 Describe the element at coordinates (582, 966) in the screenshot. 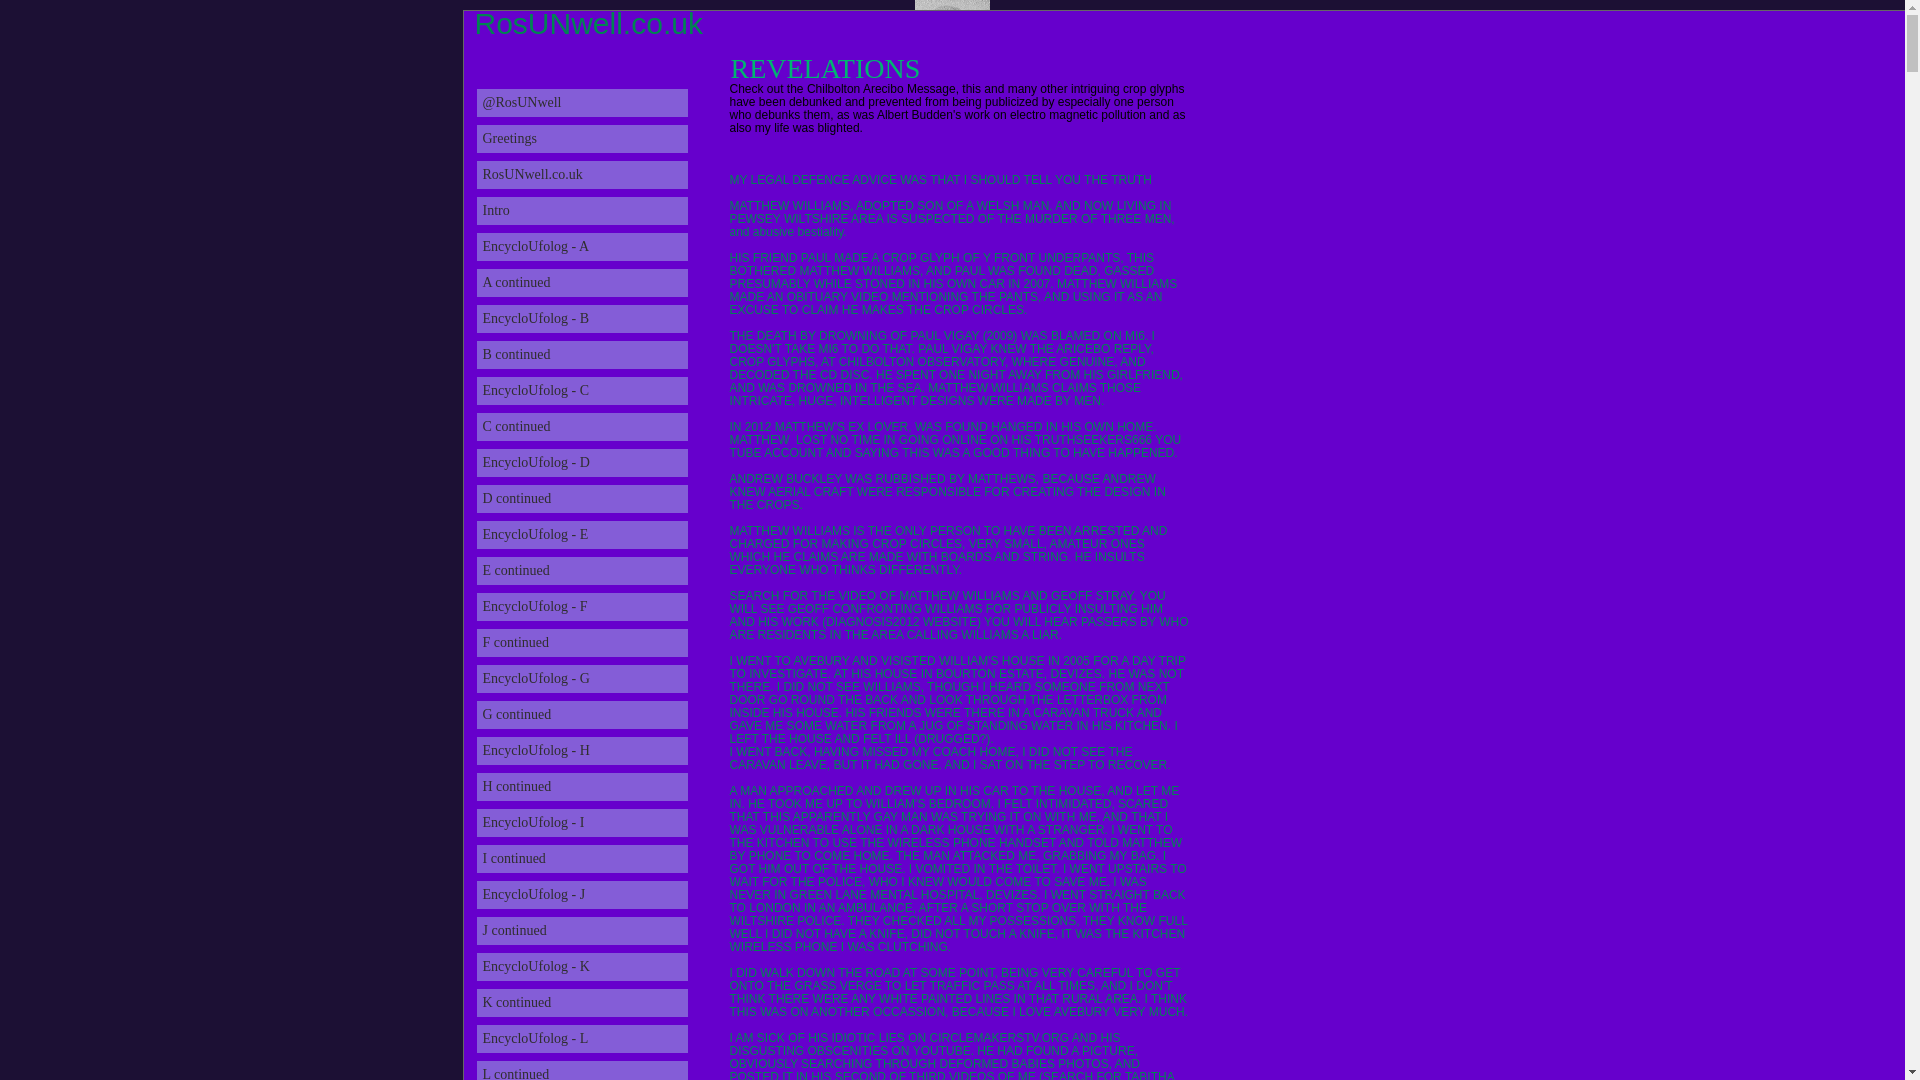

I see `EncycloUfolog - K` at that location.